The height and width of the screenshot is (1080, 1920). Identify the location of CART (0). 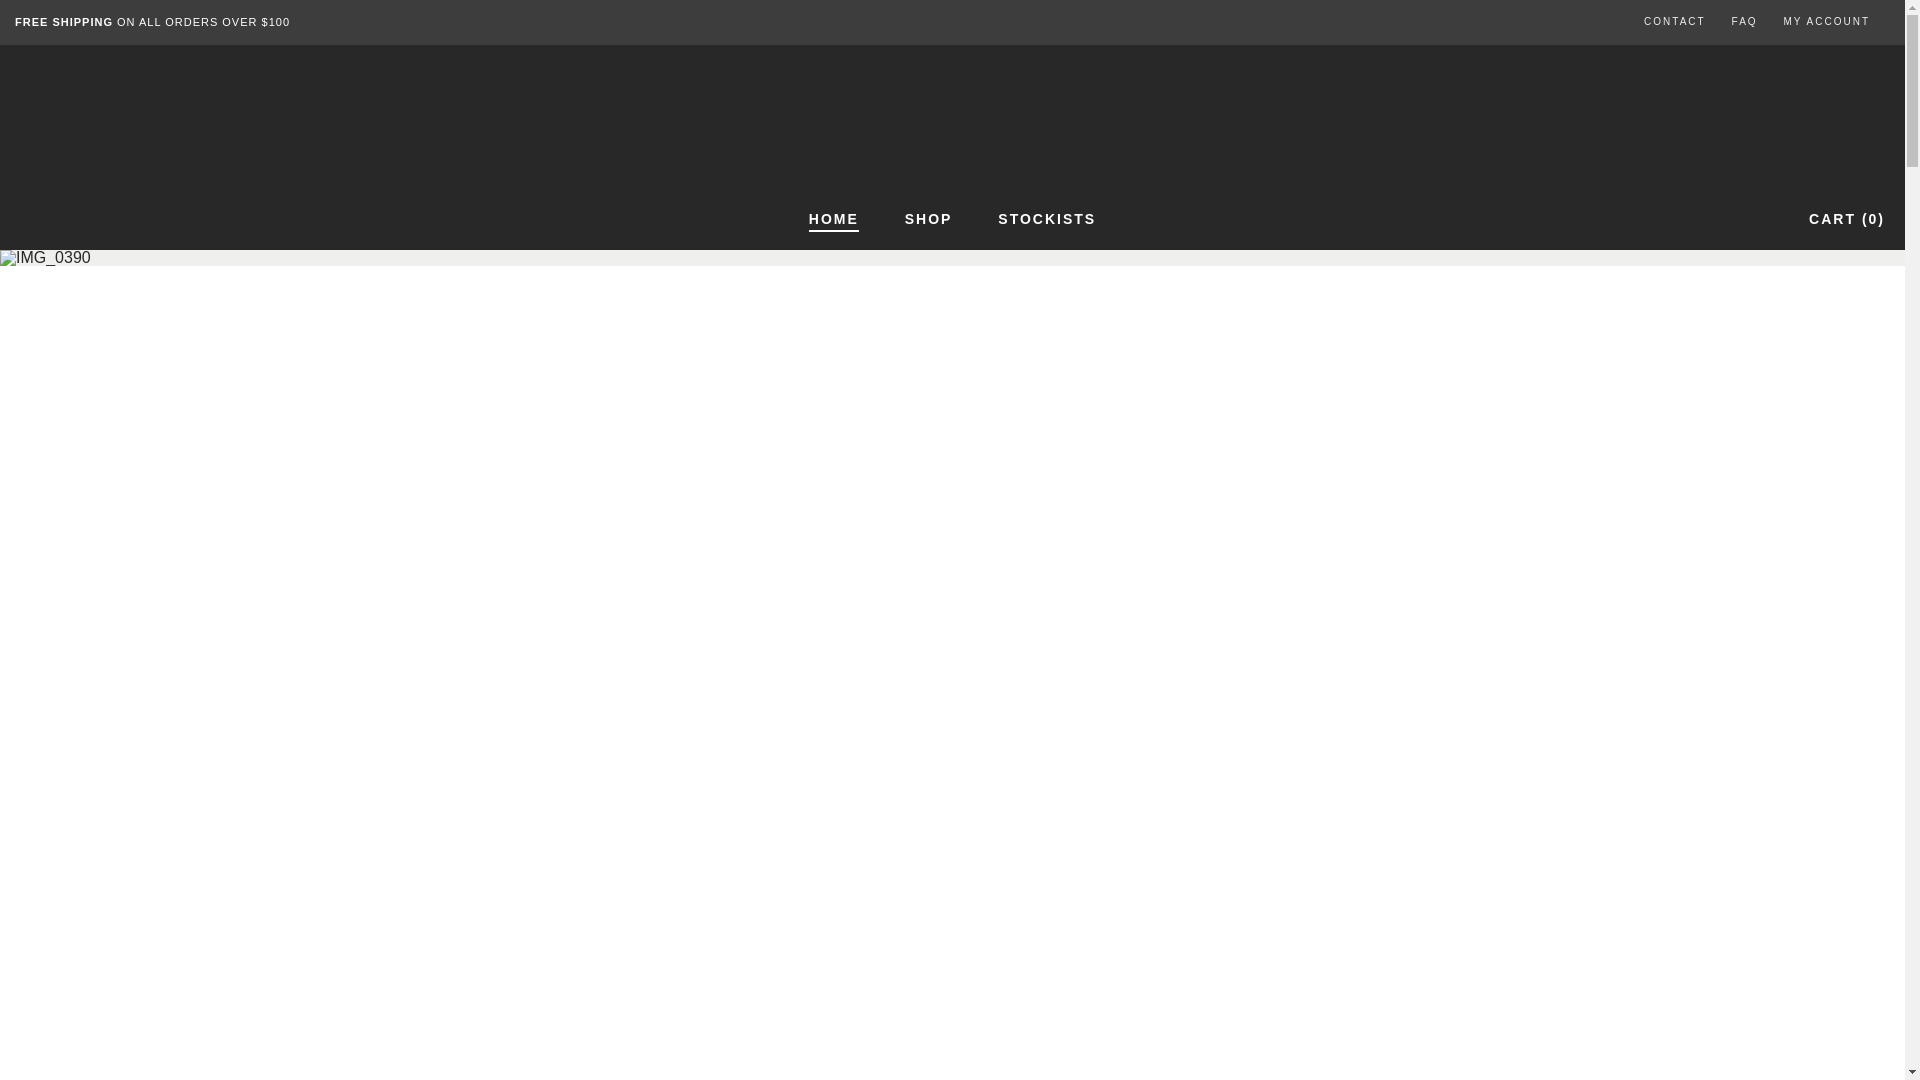
(1847, 219).